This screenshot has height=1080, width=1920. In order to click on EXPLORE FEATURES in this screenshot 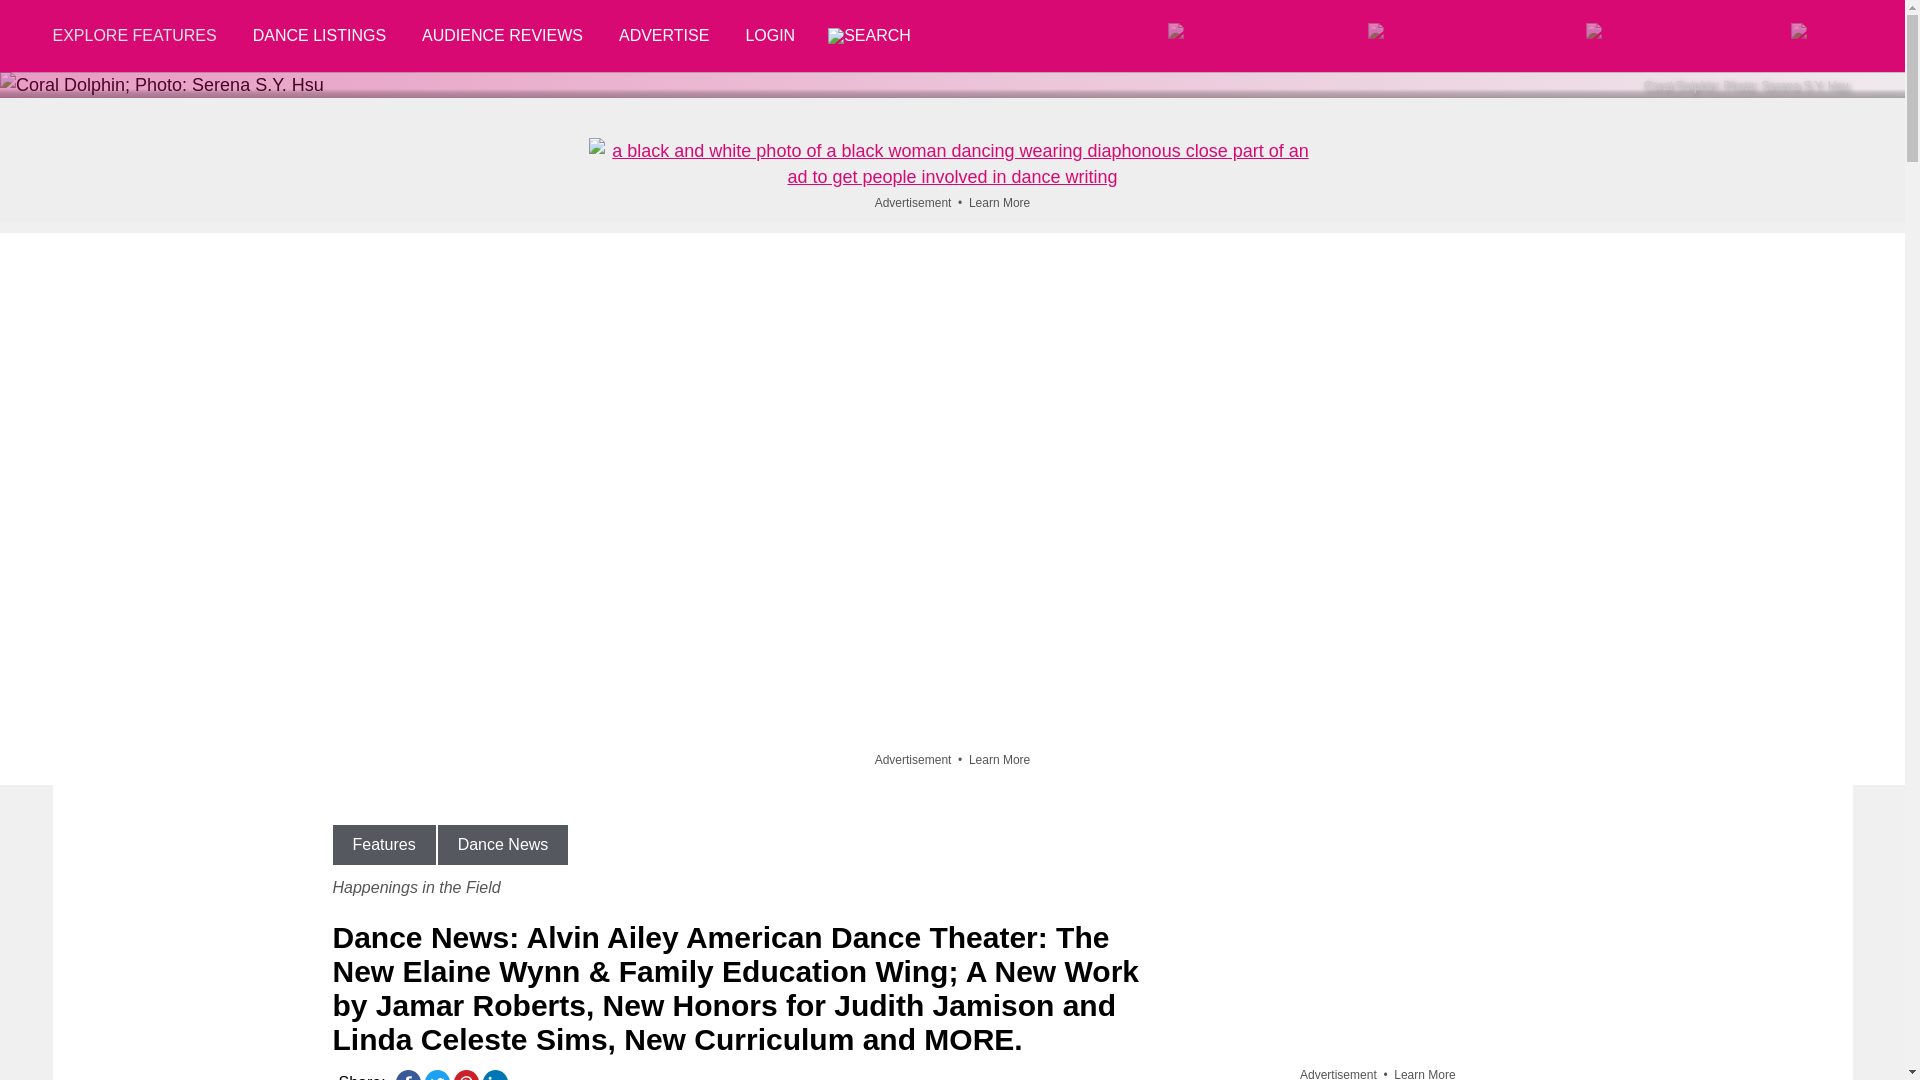, I will do `click(142, 36)`.